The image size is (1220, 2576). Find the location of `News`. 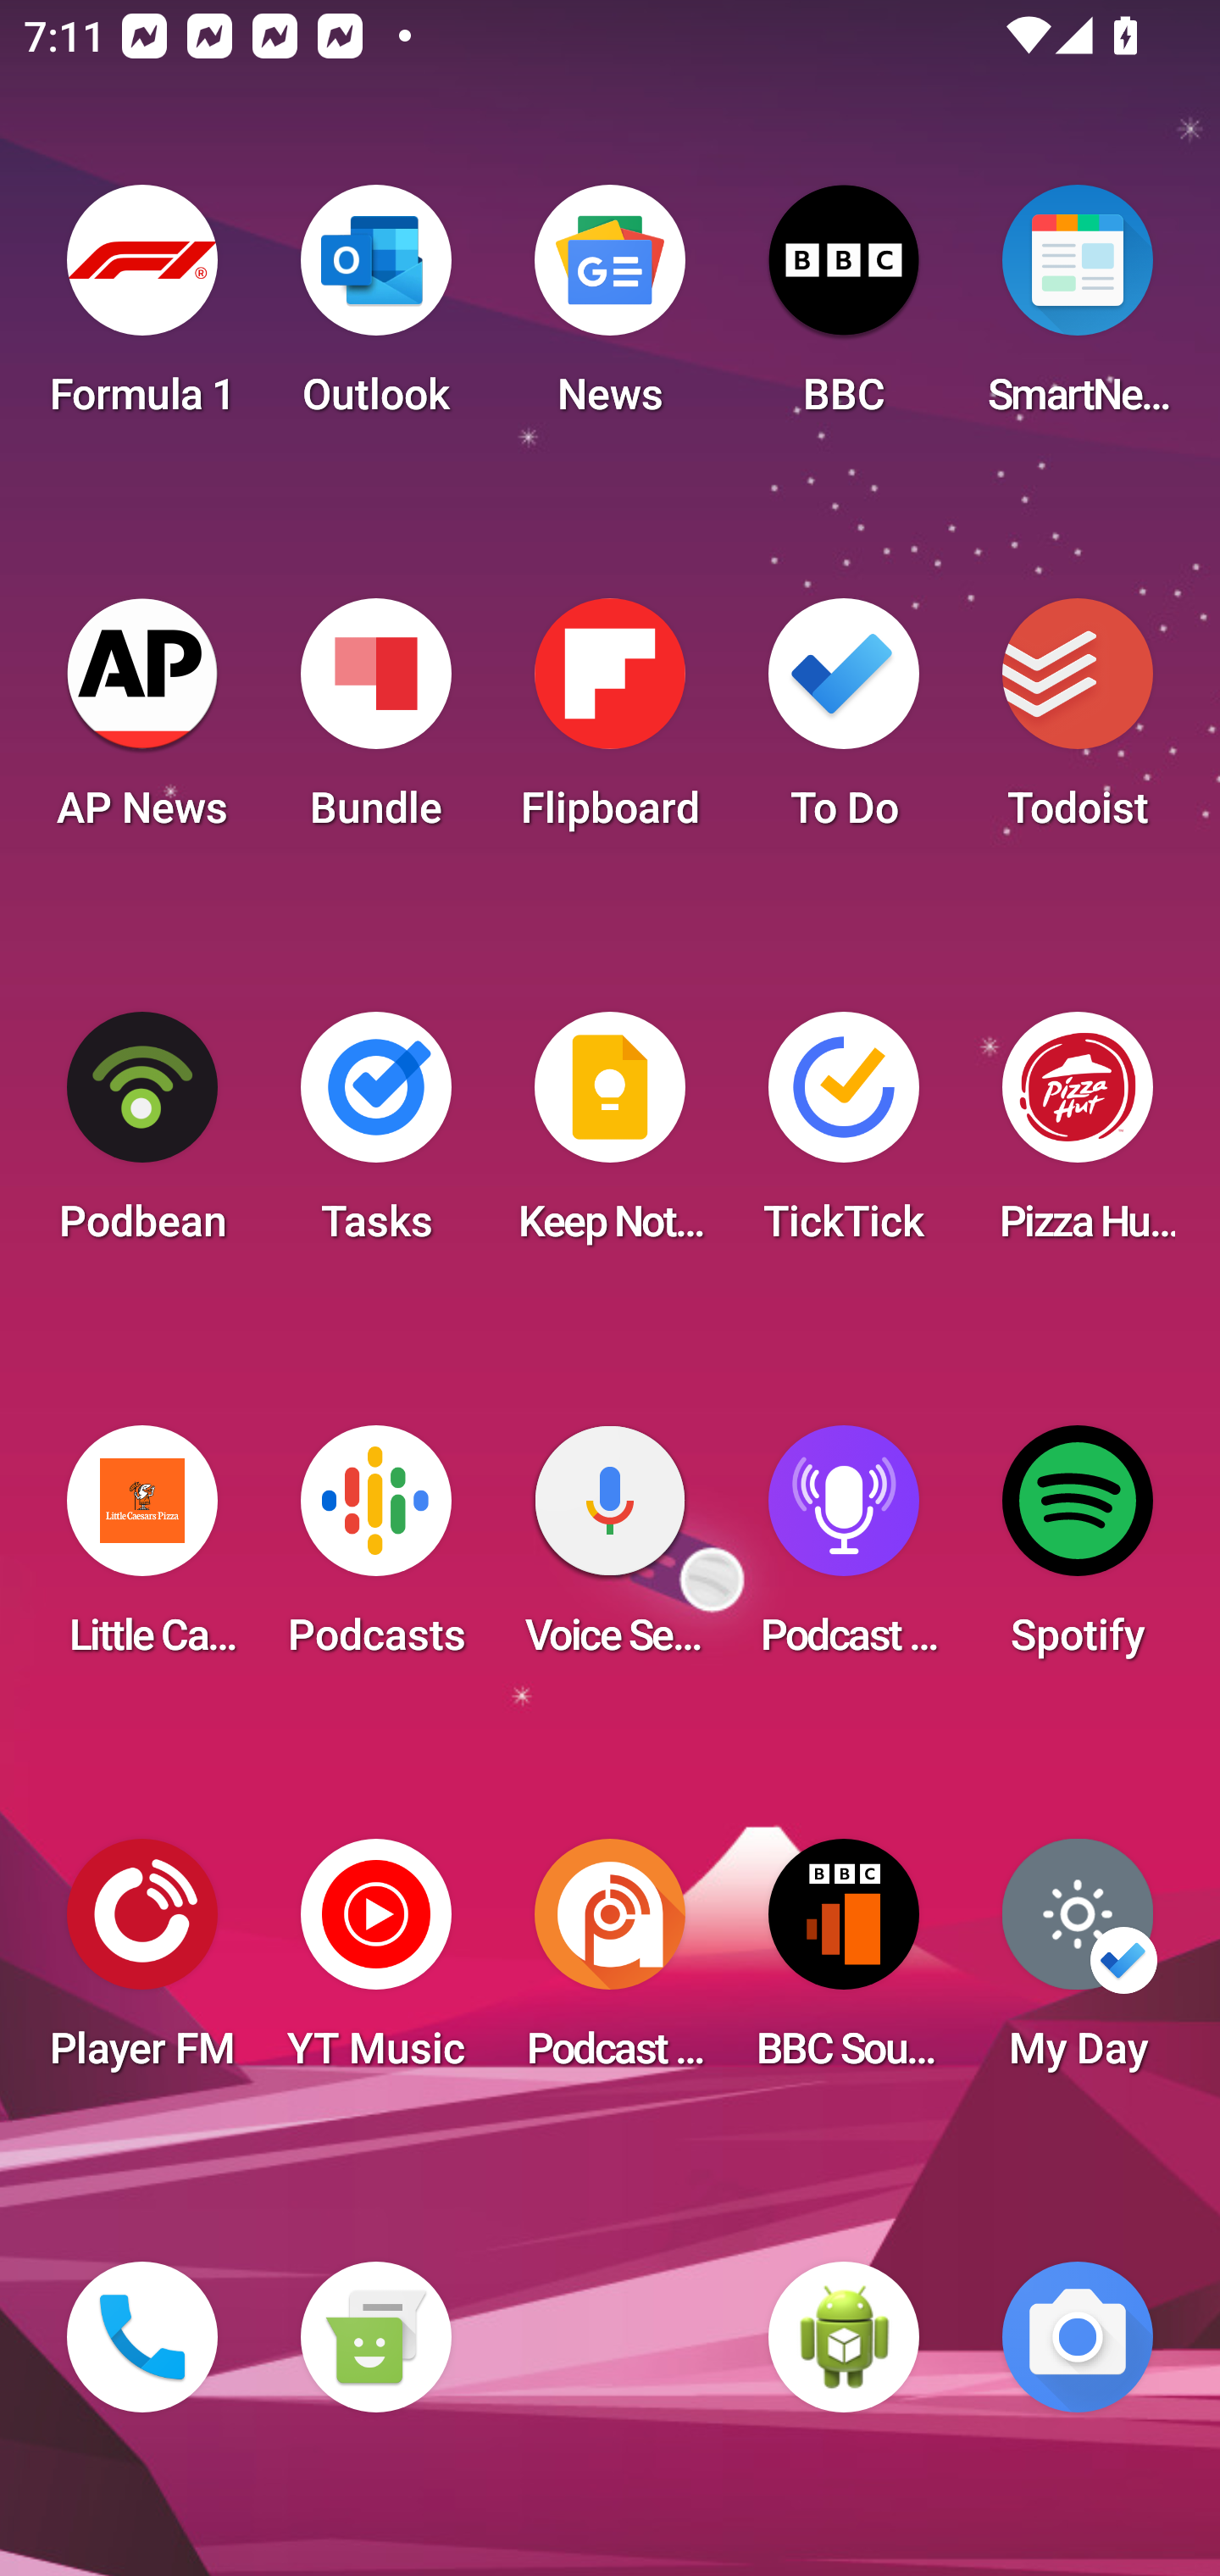

News is located at coordinates (610, 310).